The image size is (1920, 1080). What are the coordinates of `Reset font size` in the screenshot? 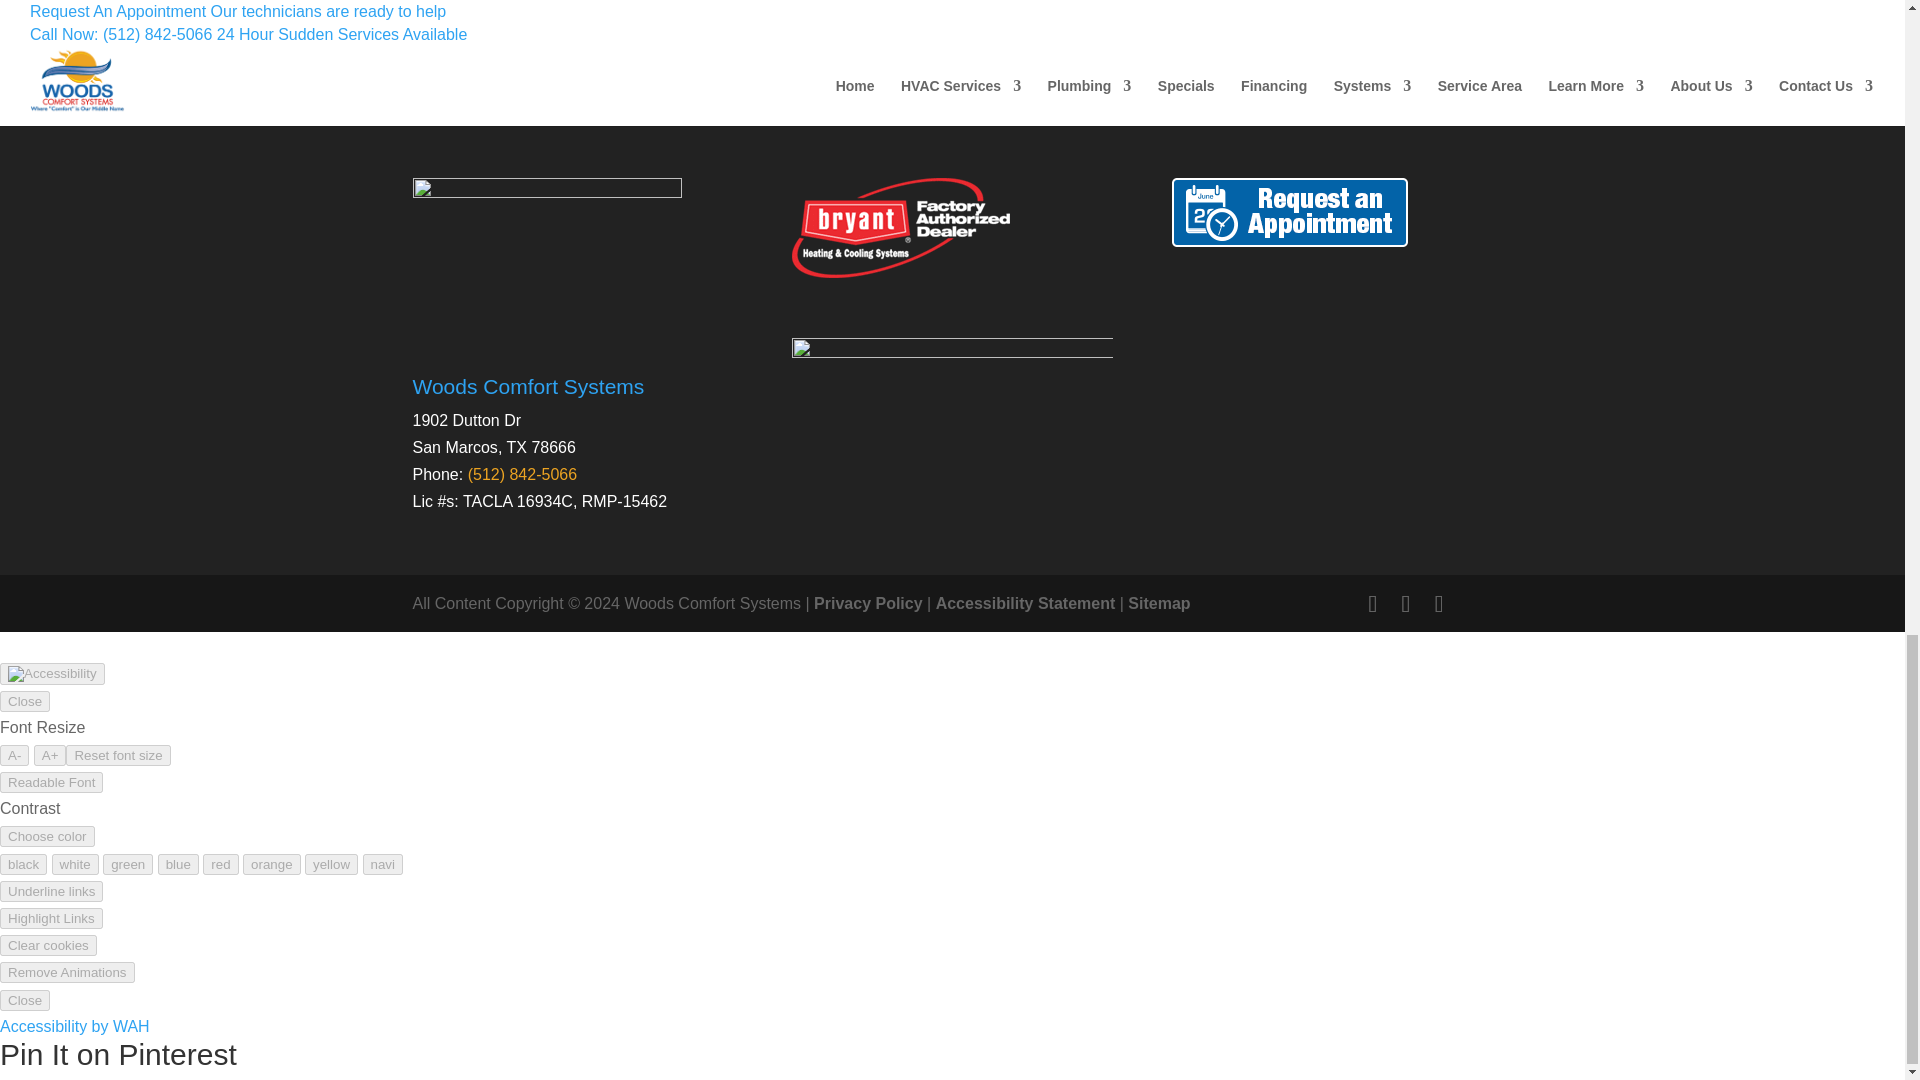 It's located at (118, 755).